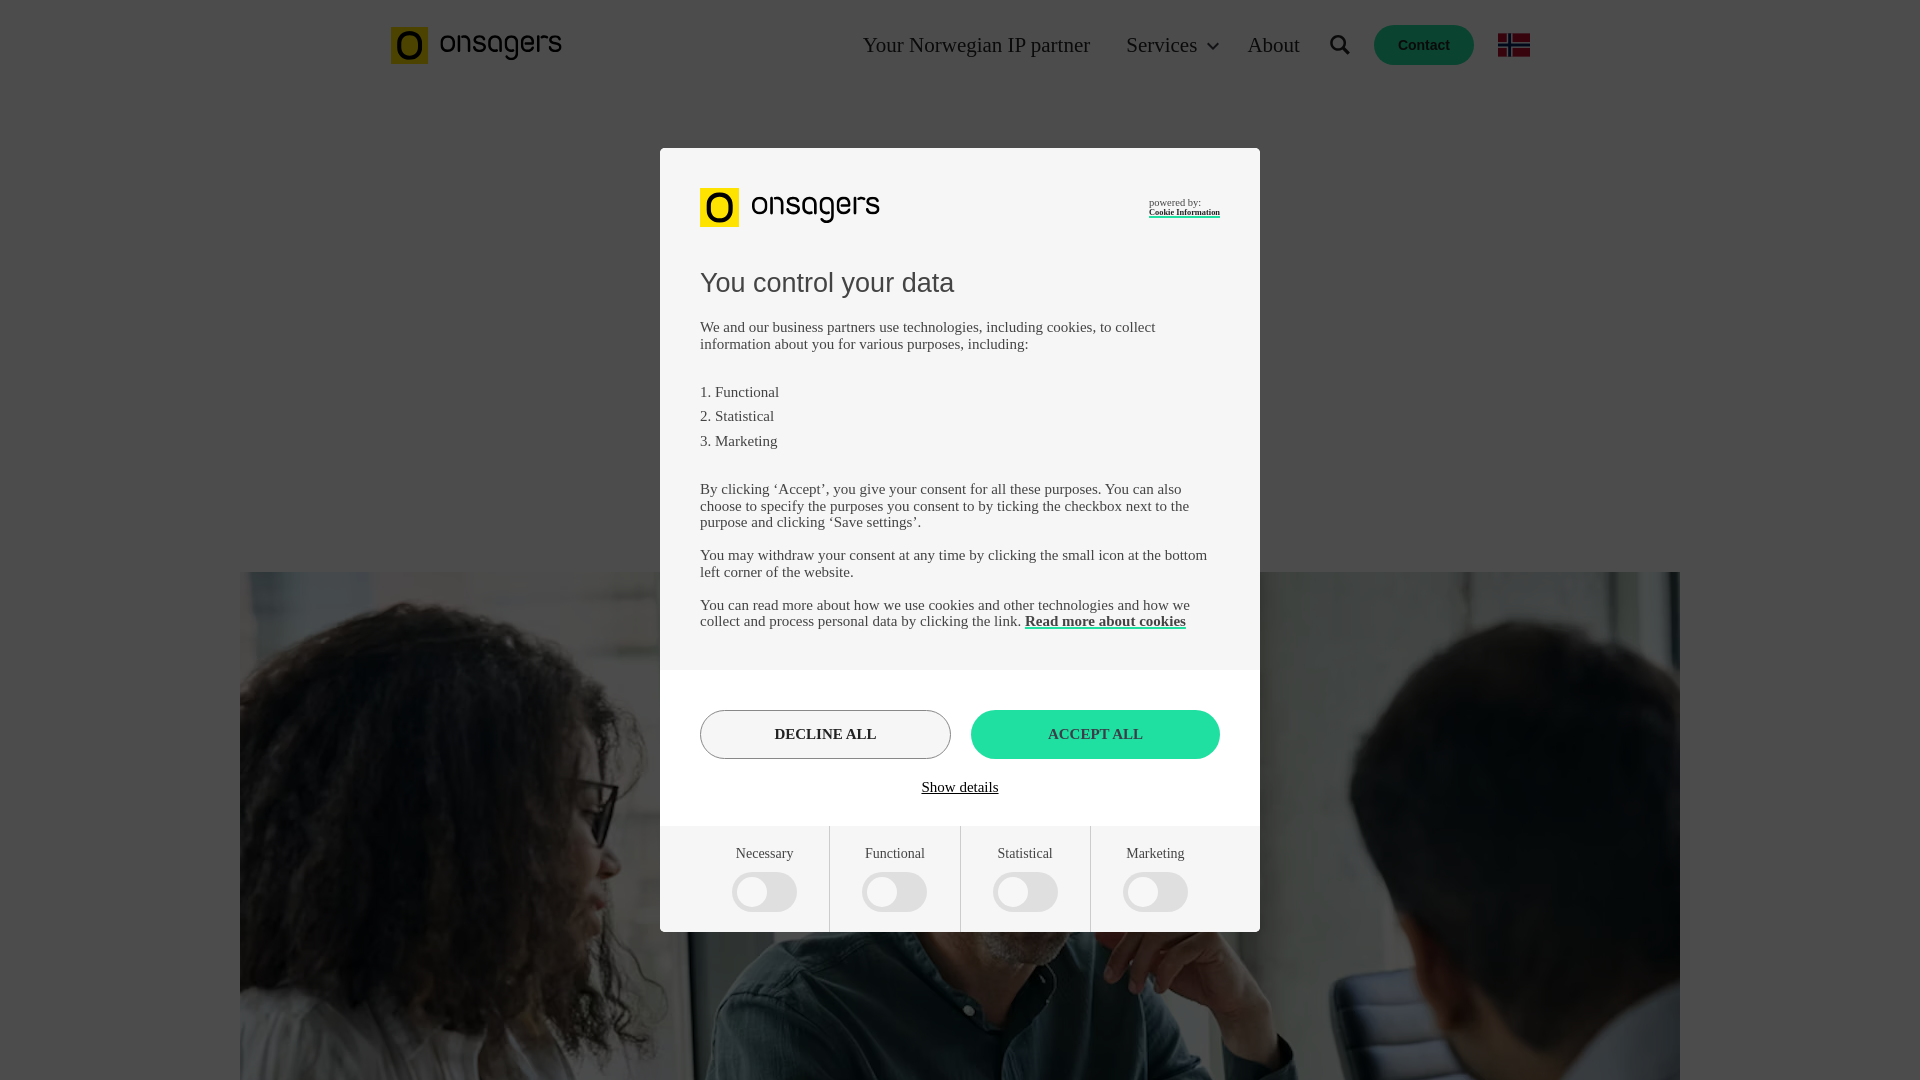  What do you see at coordinates (1184, 212) in the screenshot?
I see `Cookie Information` at bounding box center [1184, 212].